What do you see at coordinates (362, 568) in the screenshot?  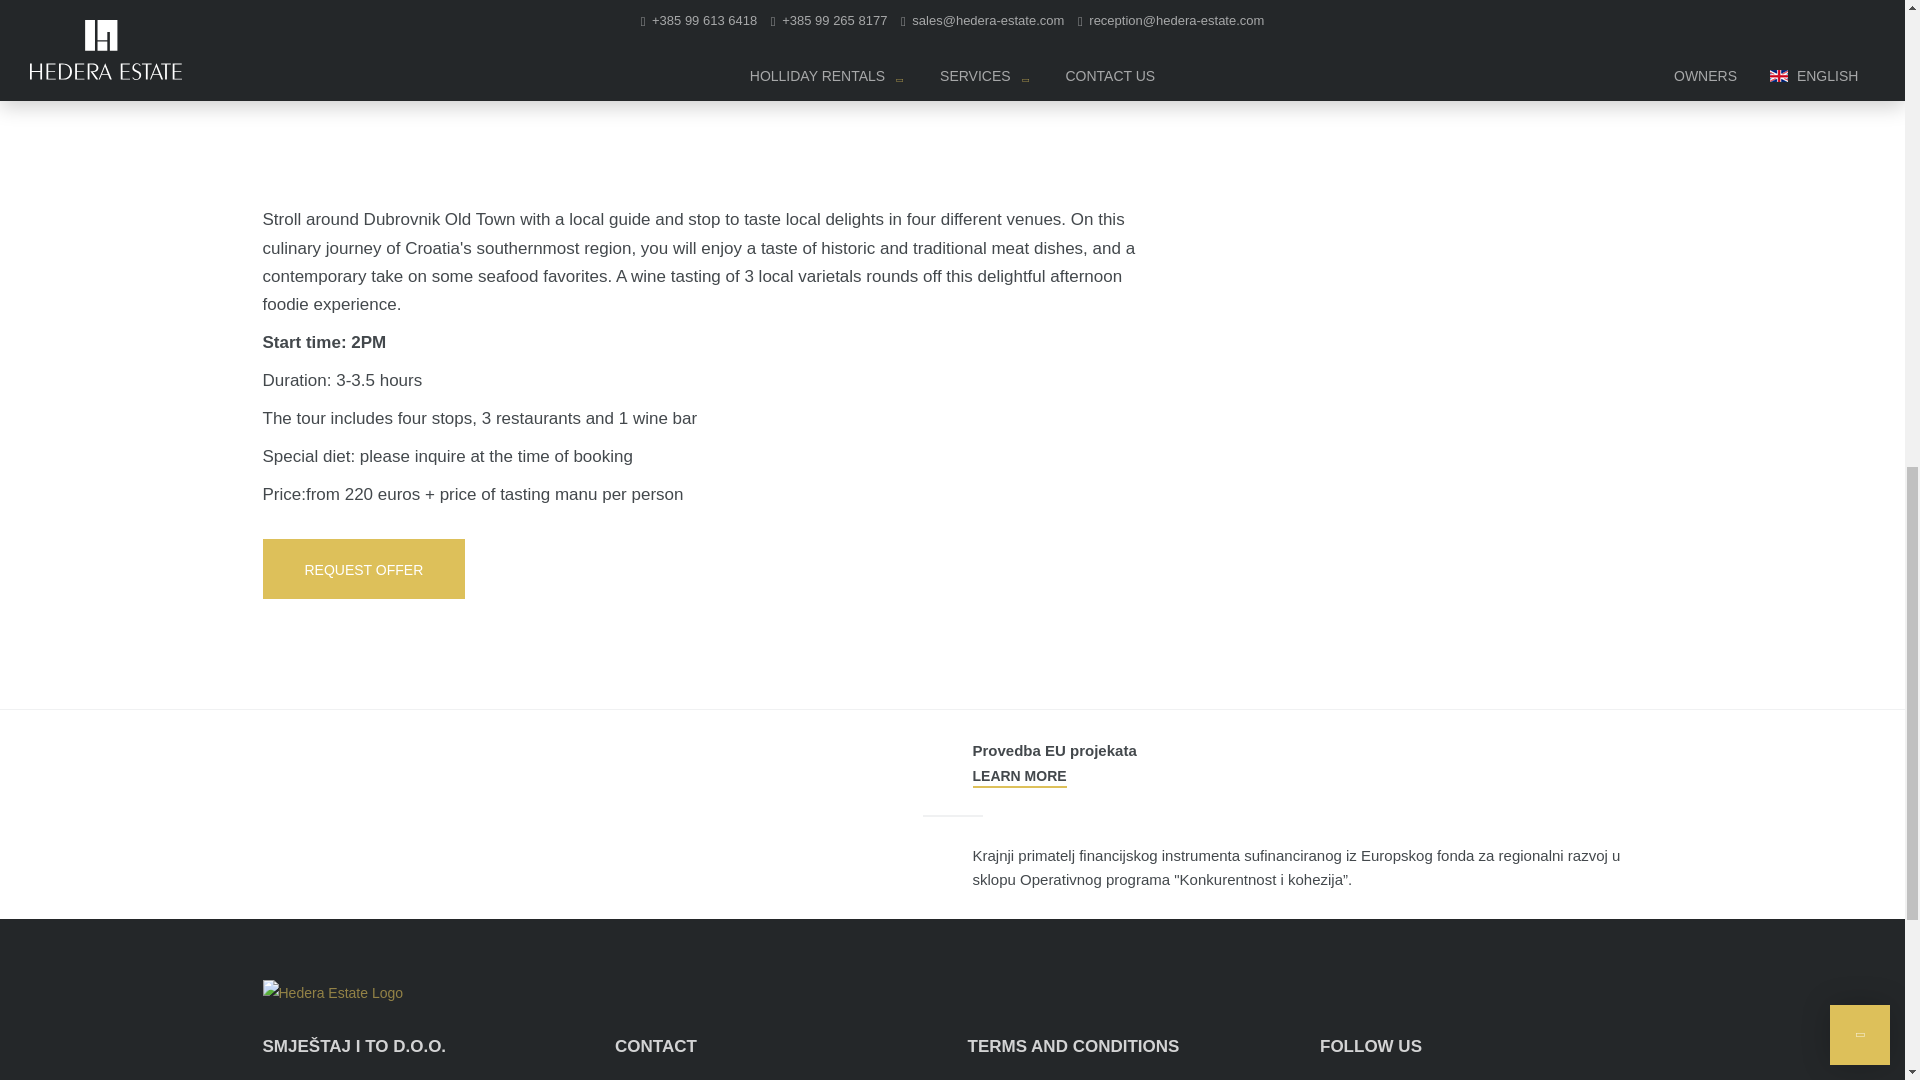 I see `REQUEST OFFER` at bounding box center [362, 568].